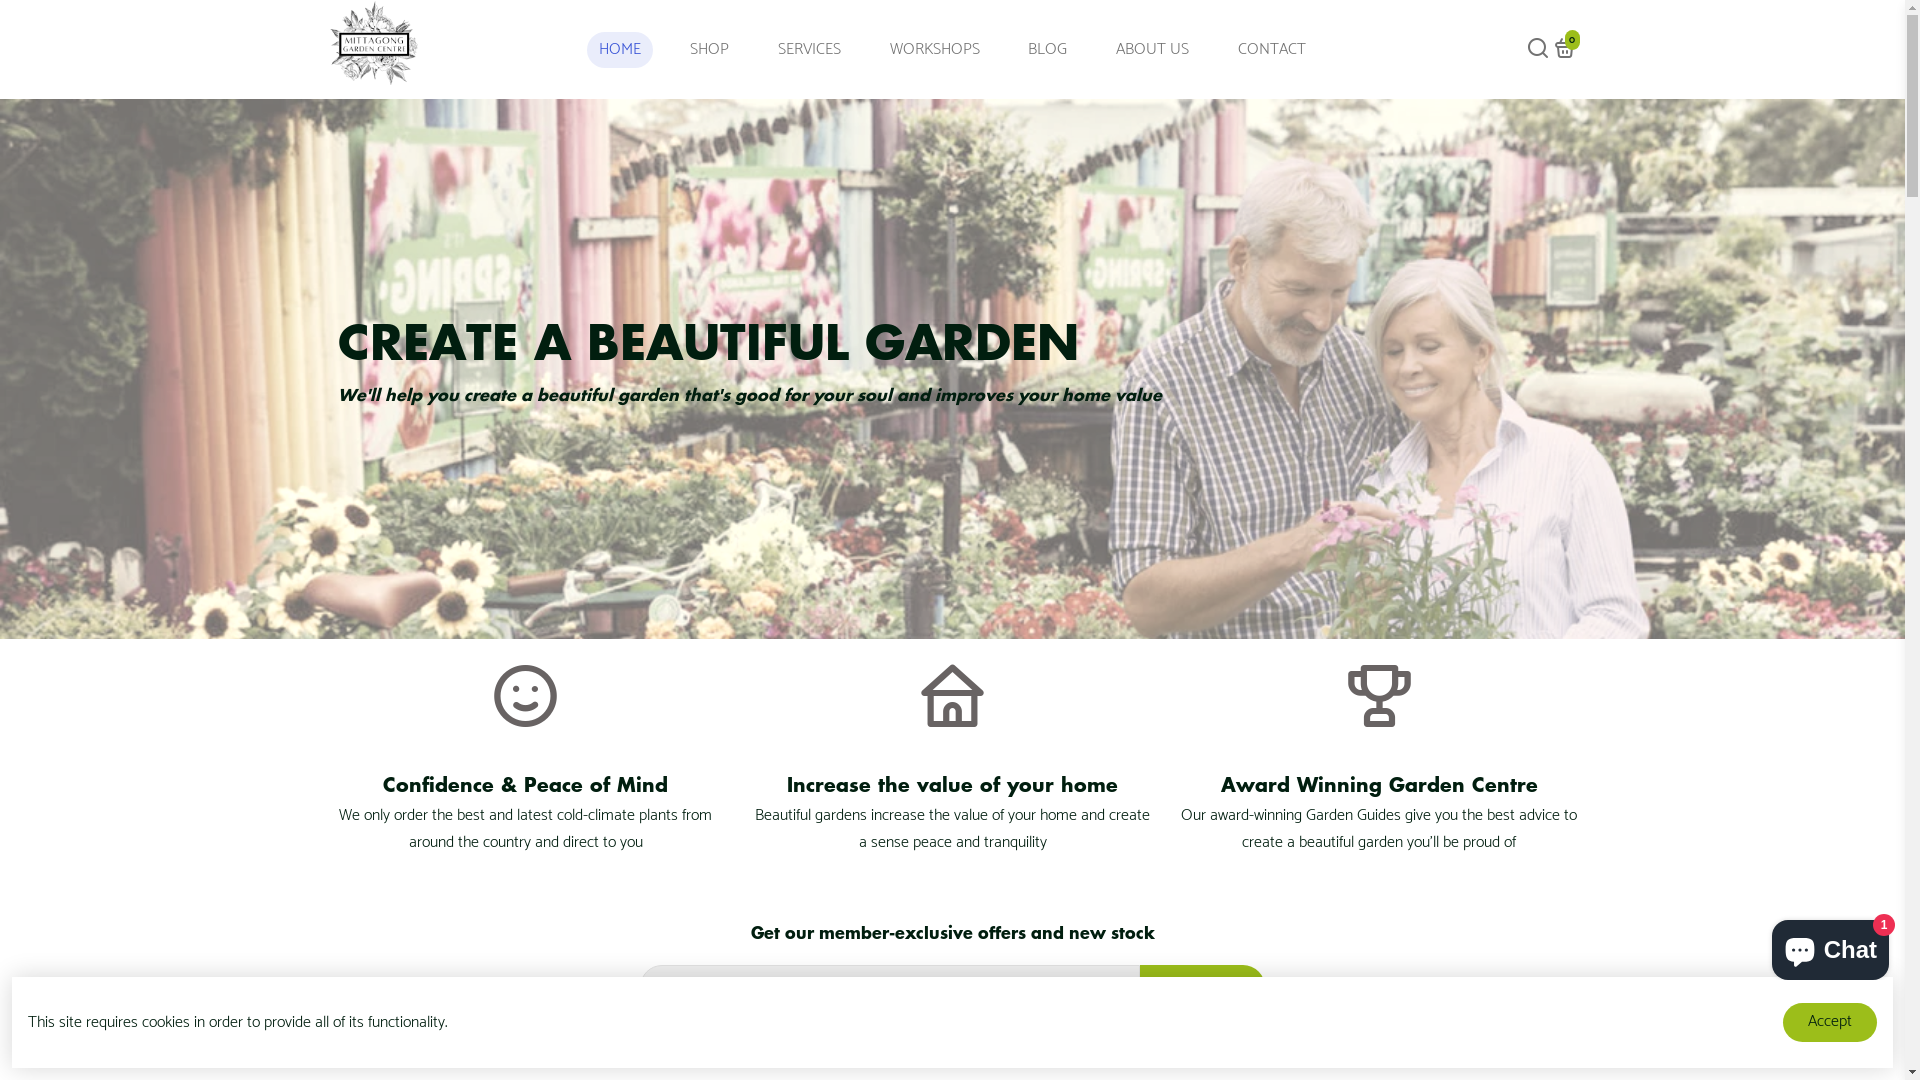 The width and height of the screenshot is (1920, 1080). Describe the element at coordinates (810, 50) in the screenshot. I see `SERVICES` at that location.